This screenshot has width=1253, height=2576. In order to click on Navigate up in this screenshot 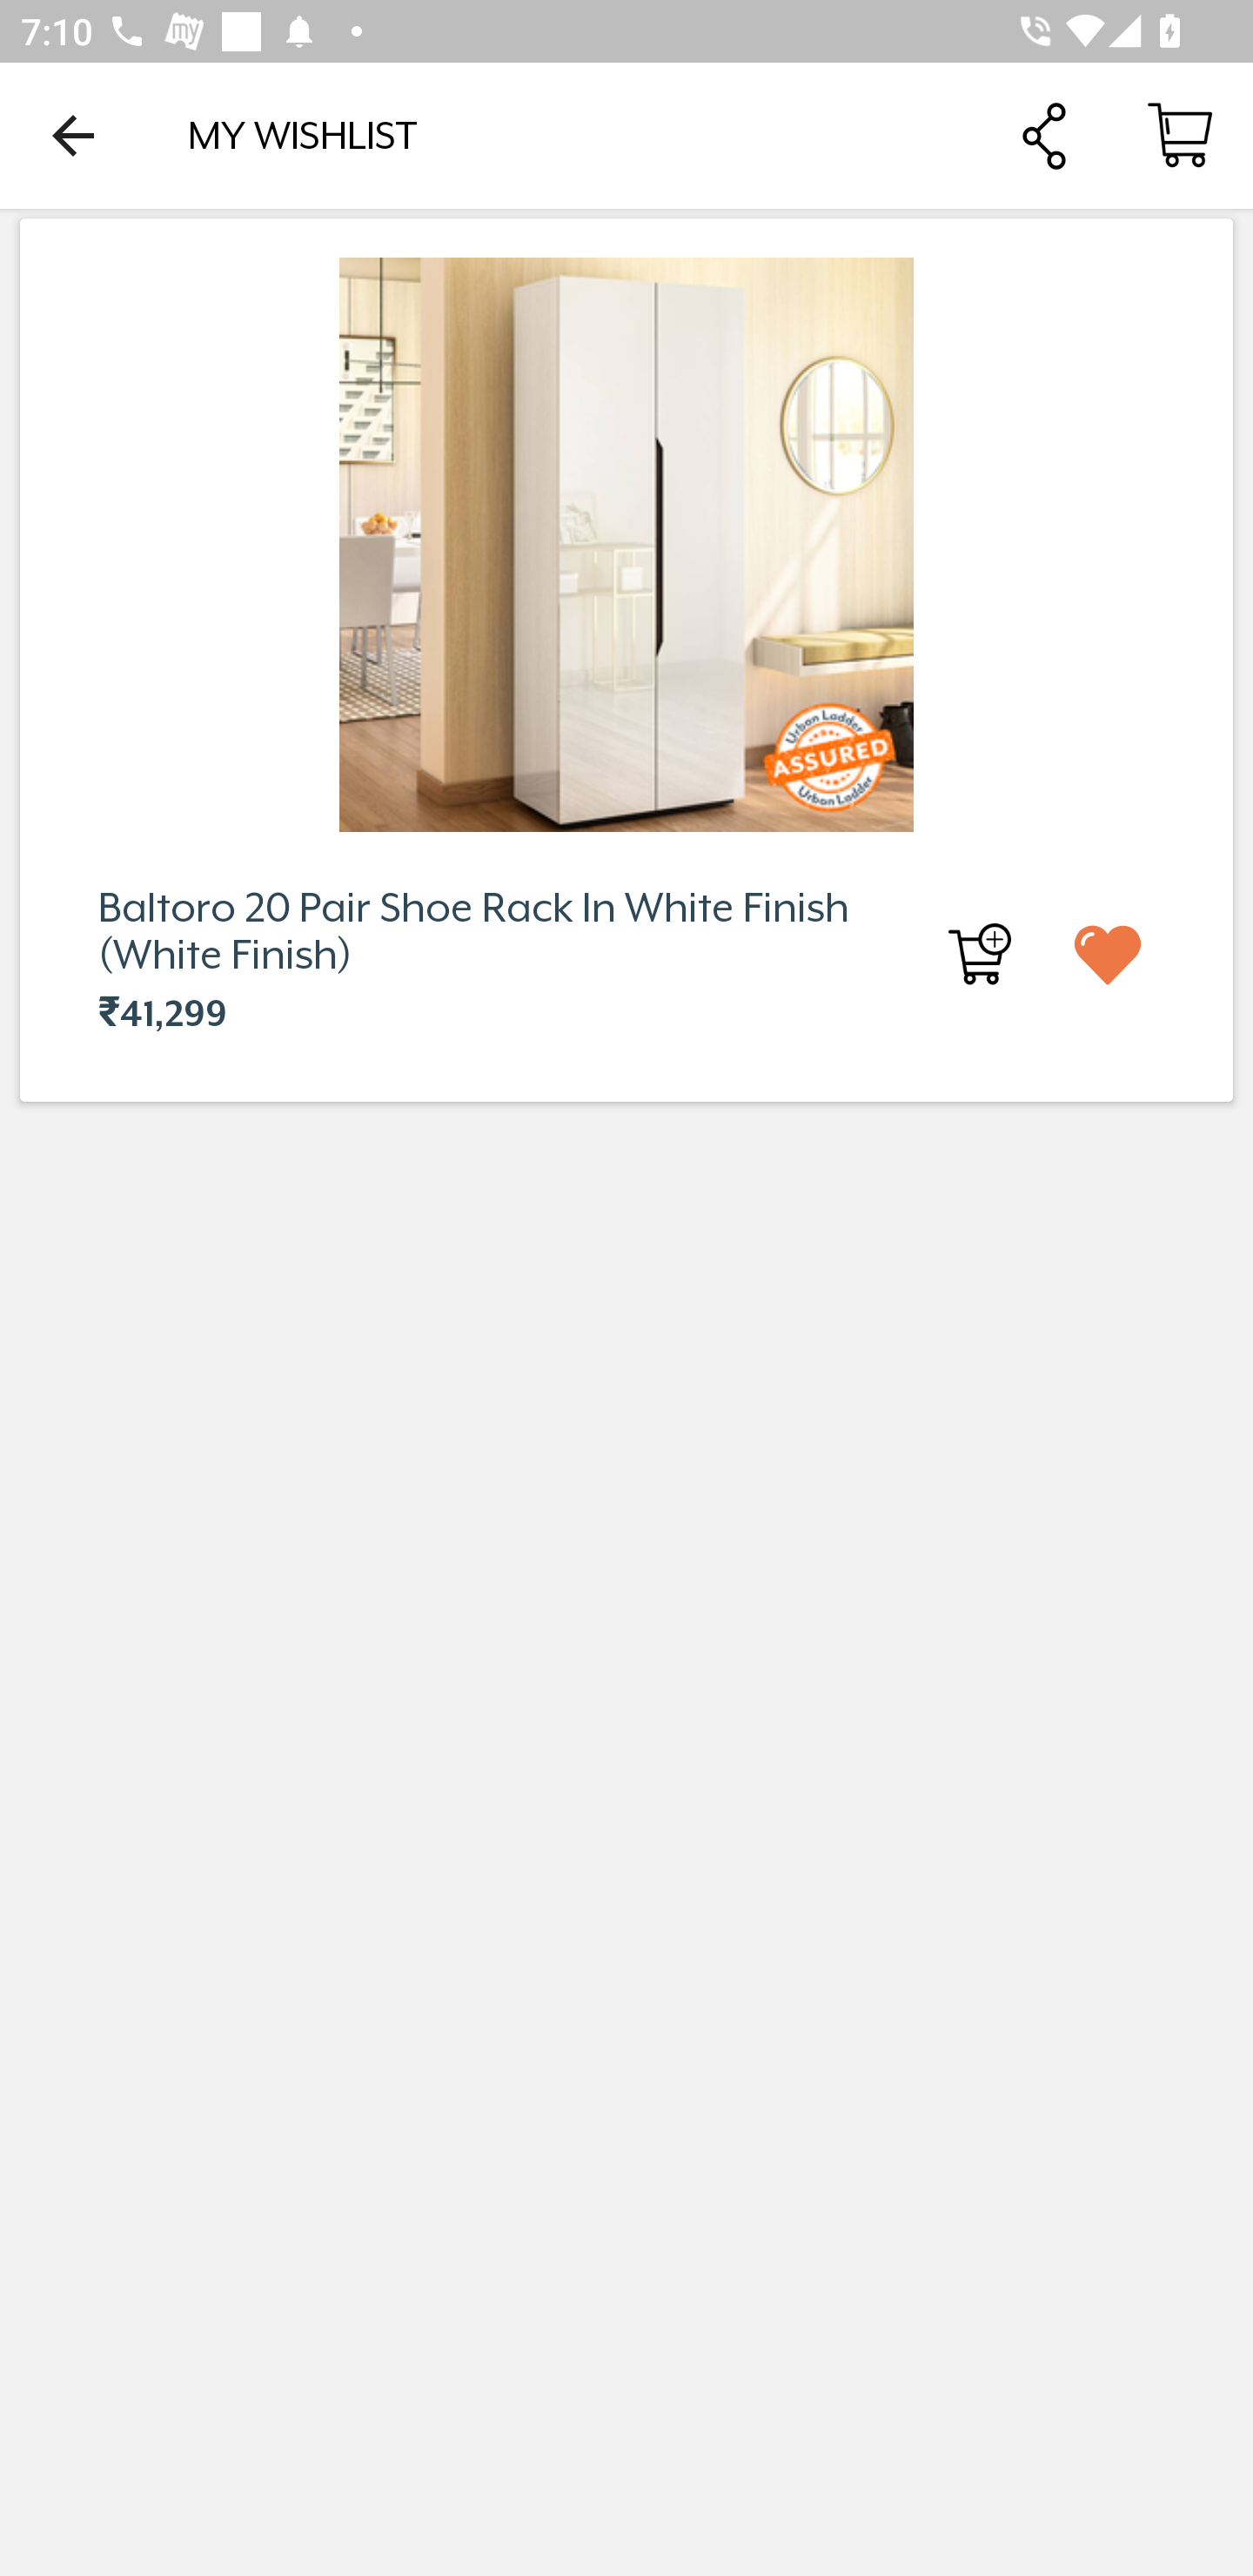, I will do `click(73, 135)`.